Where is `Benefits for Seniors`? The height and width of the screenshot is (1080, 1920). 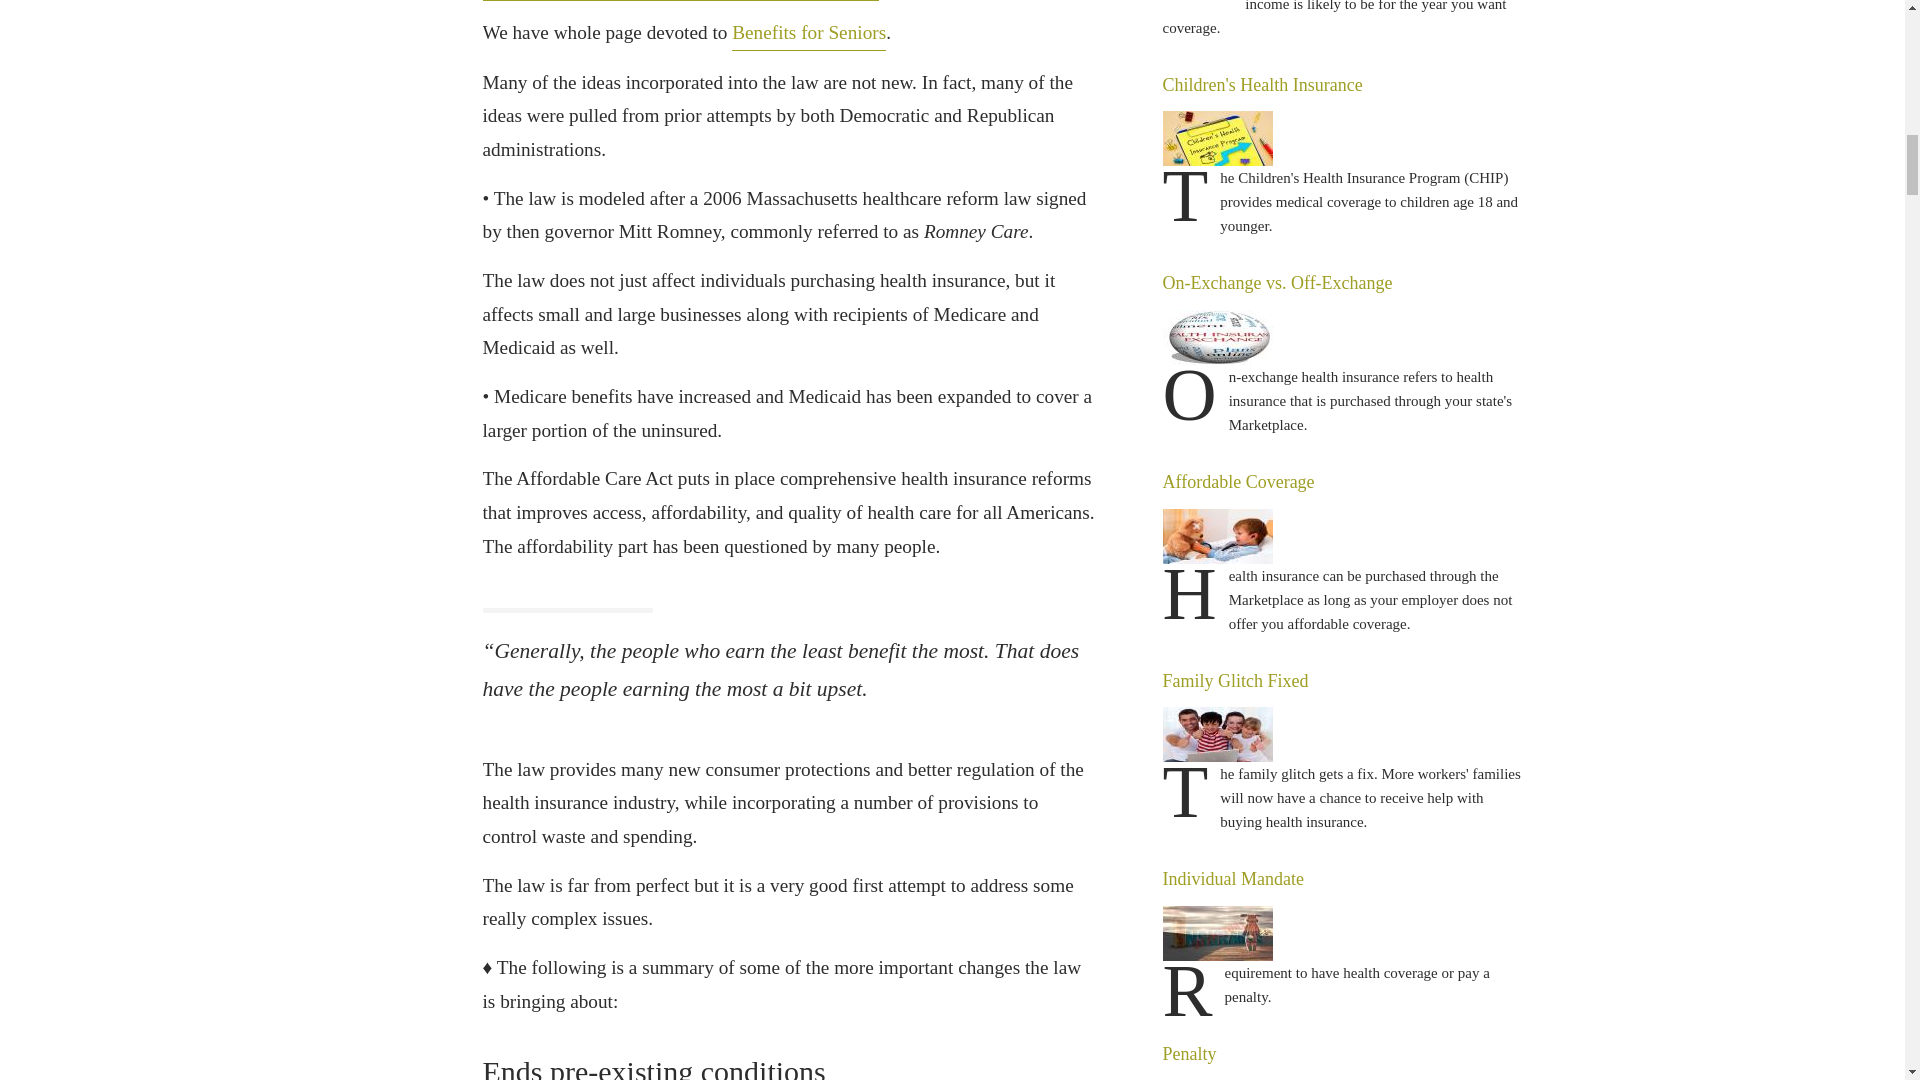
Benefits for Seniors is located at coordinates (808, 33).